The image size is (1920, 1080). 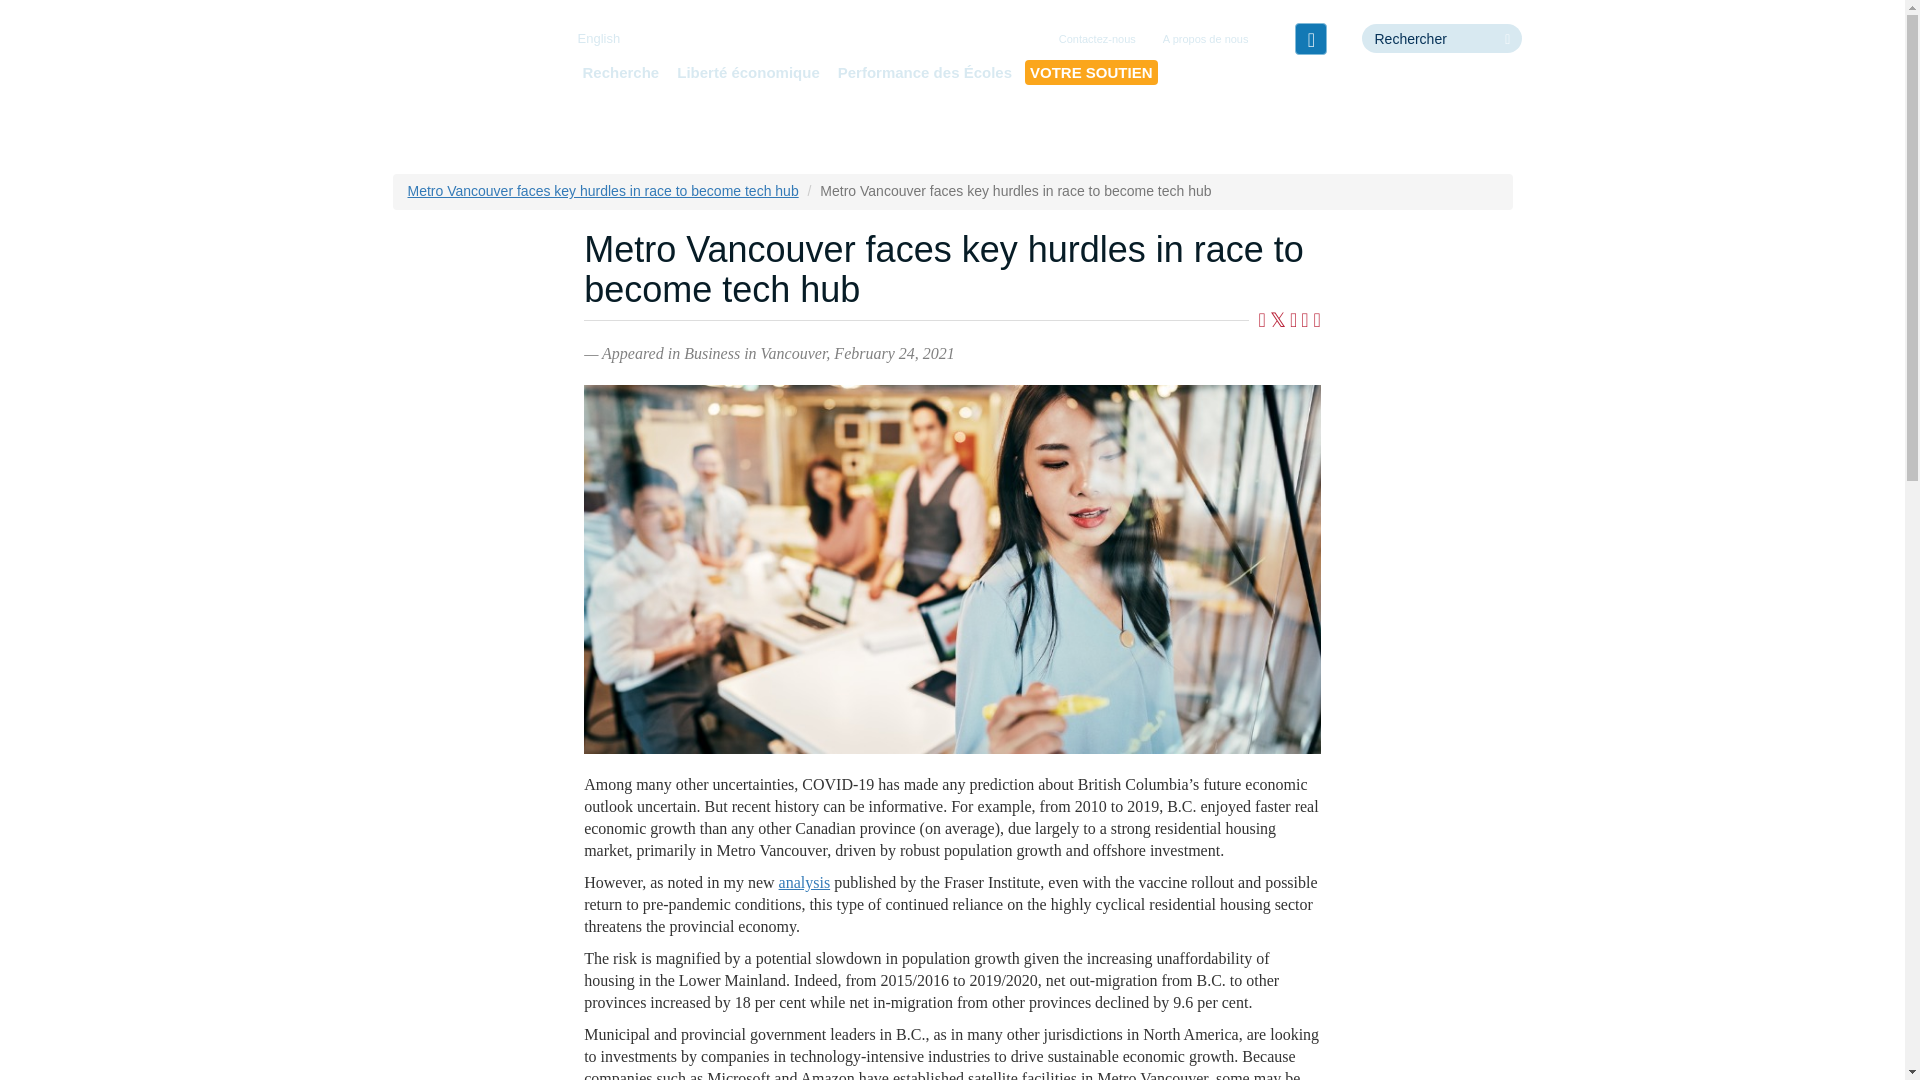 I want to click on VOTRE SOUTIEN, so click(x=1091, y=72).